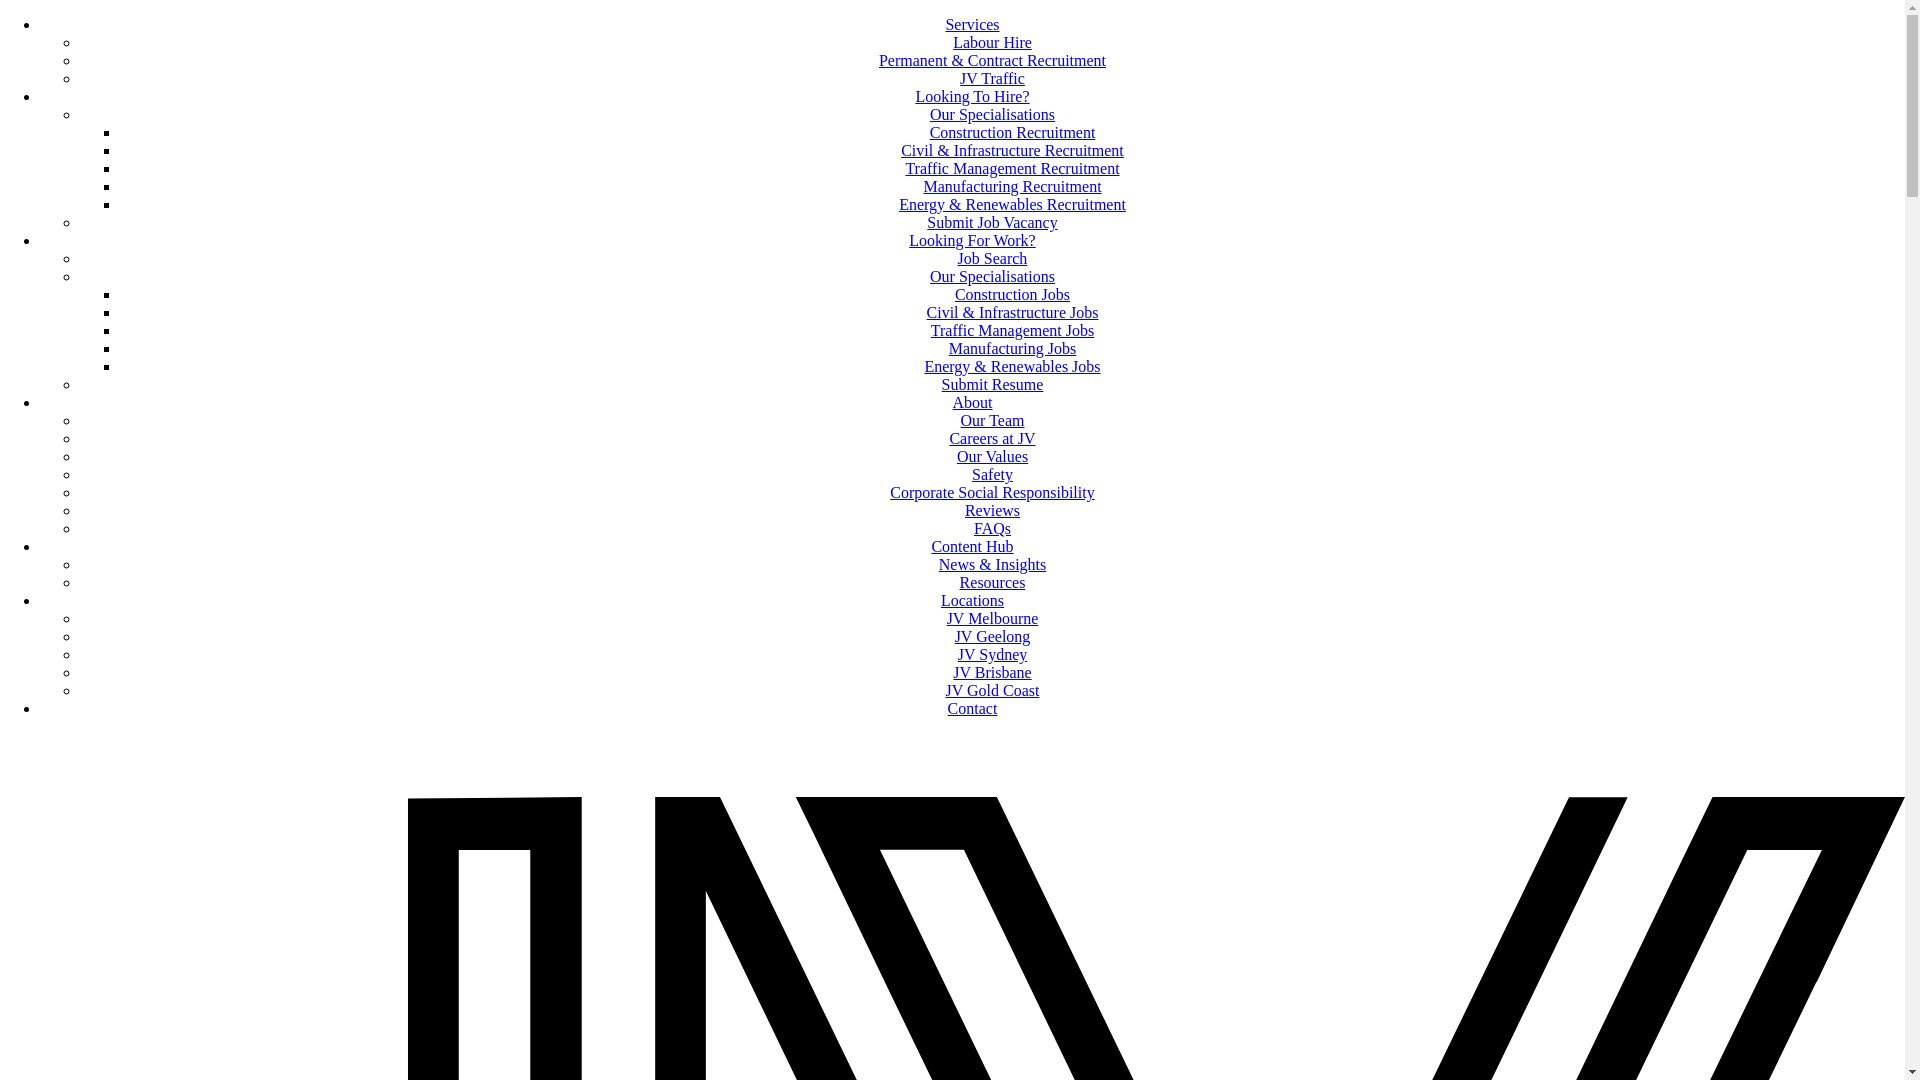  What do you see at coordinates (1012, 204) in the screenshot?
I see `Energy & Renewables Recruitment` at bounding box center [1012, 204].